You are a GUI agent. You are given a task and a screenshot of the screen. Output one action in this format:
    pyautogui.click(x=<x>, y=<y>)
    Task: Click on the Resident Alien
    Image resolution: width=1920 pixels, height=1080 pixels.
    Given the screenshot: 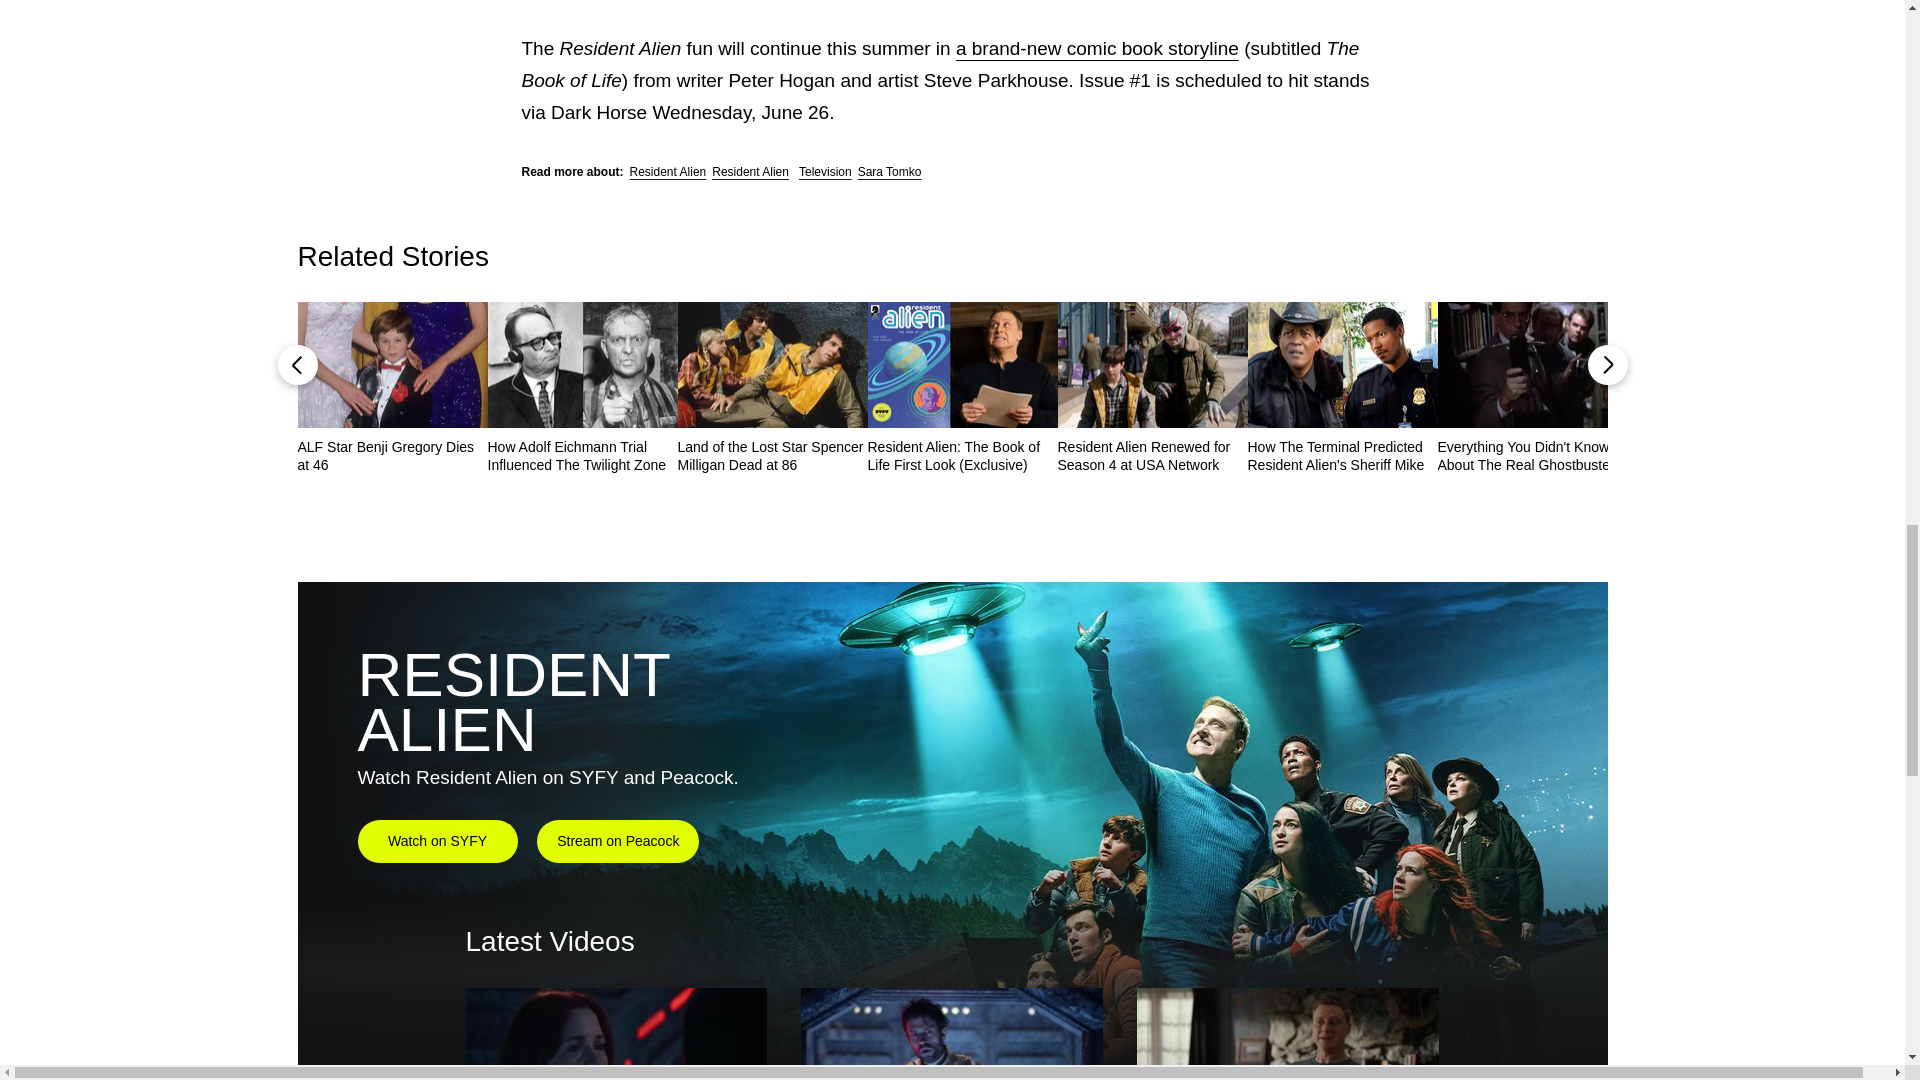 What is the action you would take?
    pyautogui.click(x=668, y=172)
    